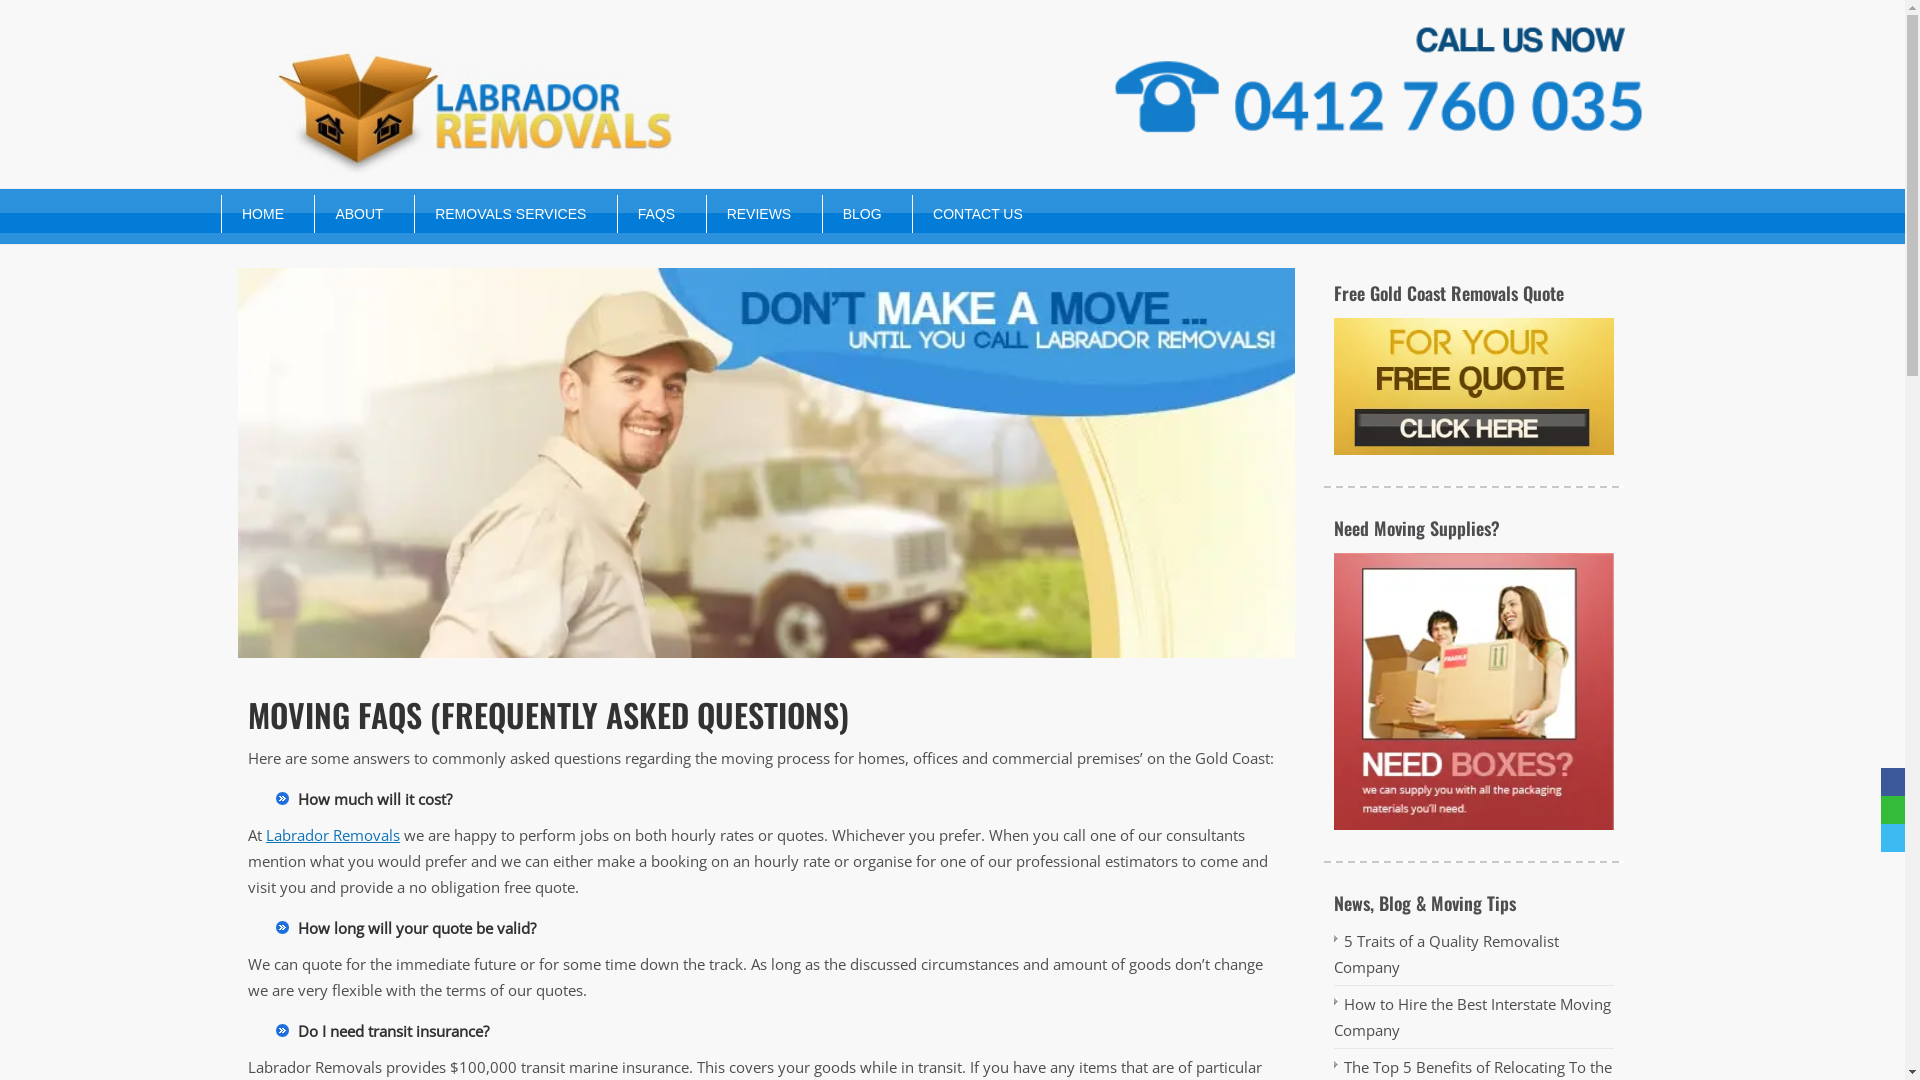  I want to click on How to Hire the Best Interstate Moving Company, so click(1472, 1017).